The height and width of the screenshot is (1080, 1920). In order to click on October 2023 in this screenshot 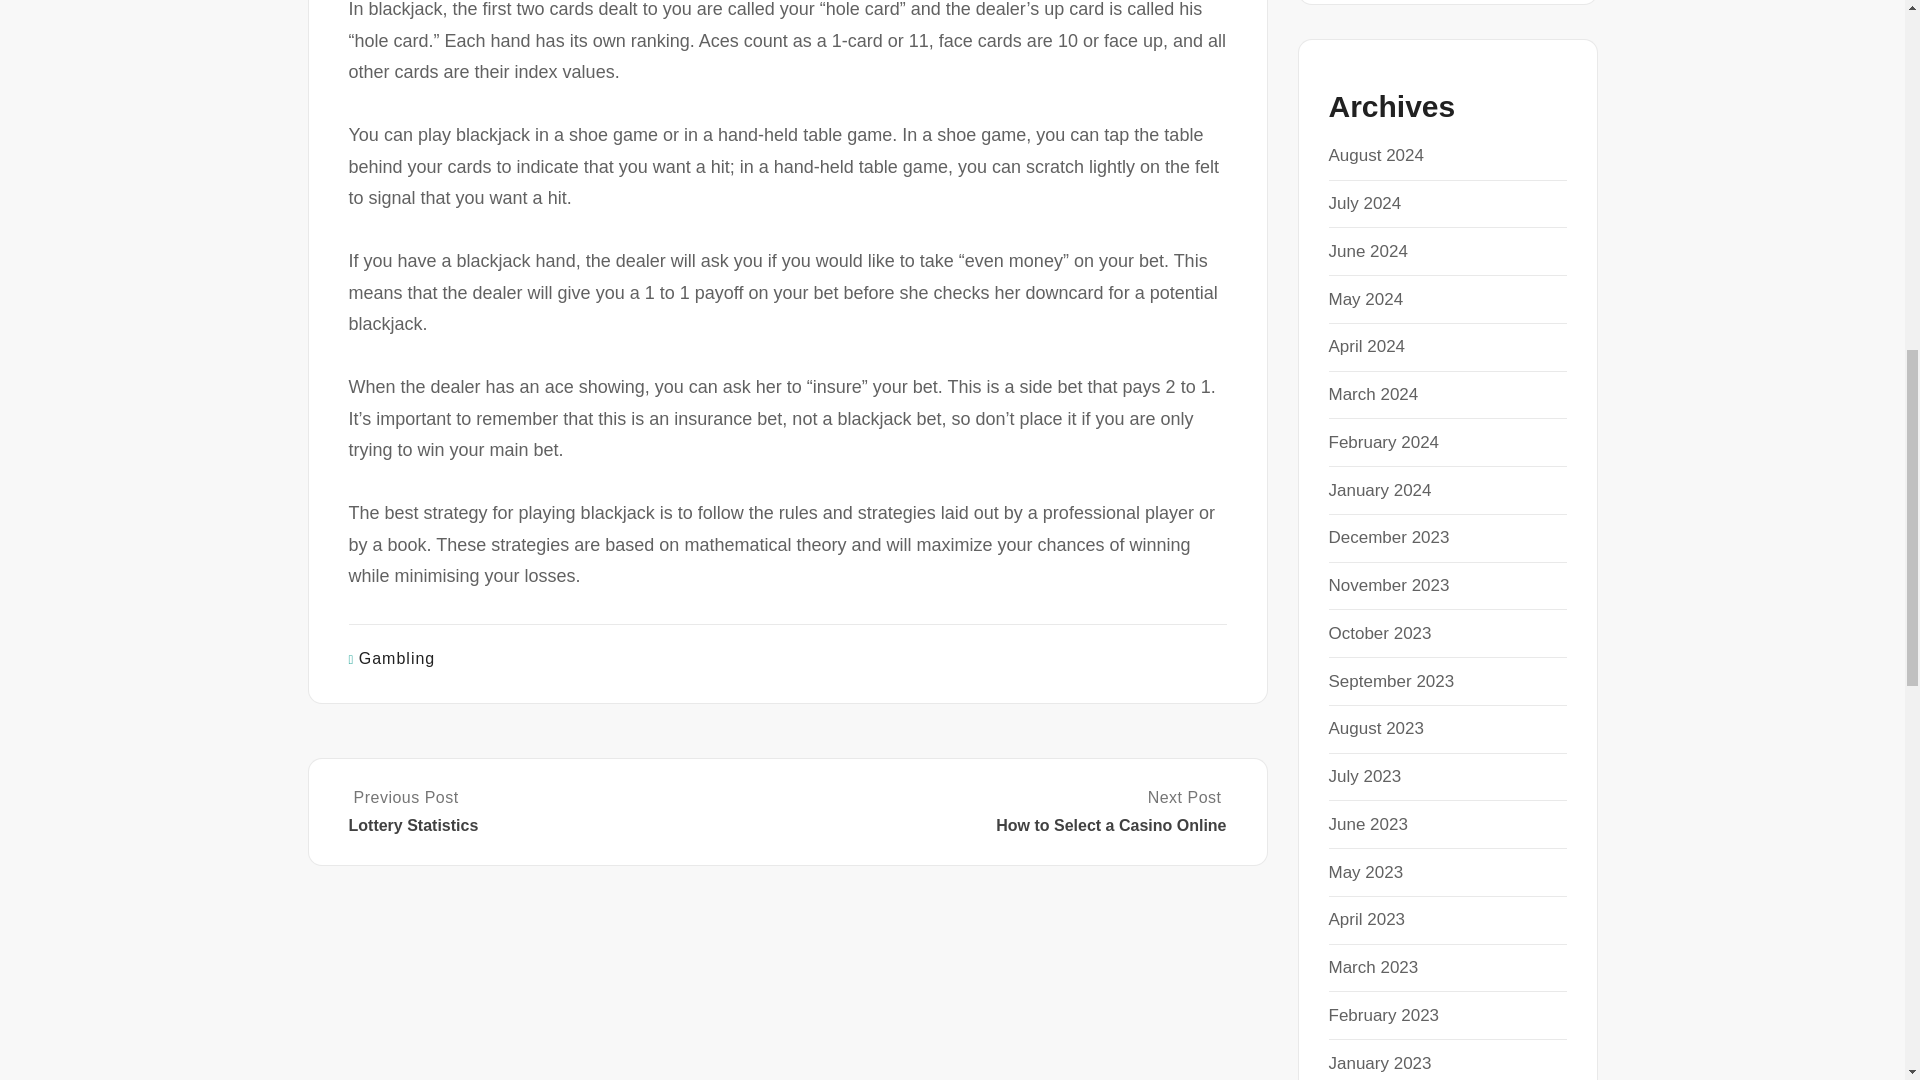, I will do `click(1379, 633)`.